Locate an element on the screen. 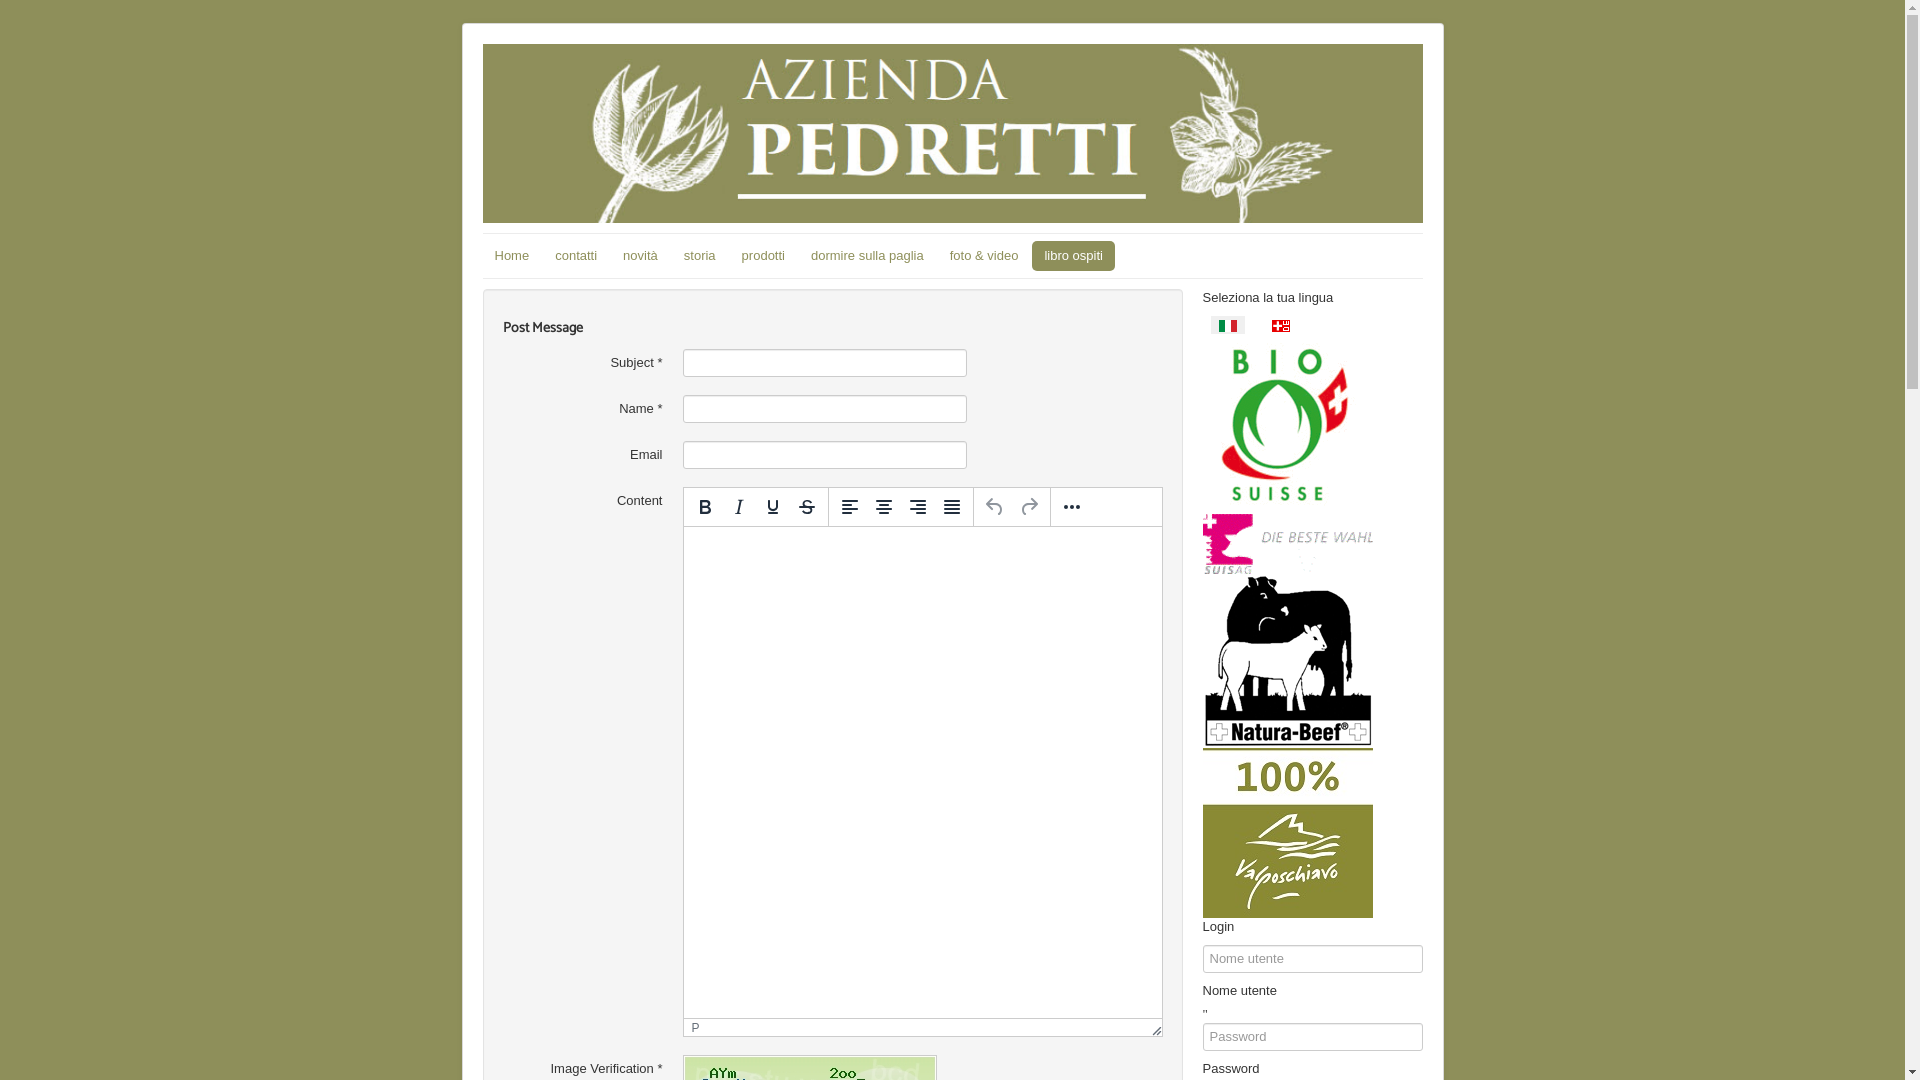 The width and height of the screenshot is (1920, 1080). 100VP is located at coordinates (1287, 832).